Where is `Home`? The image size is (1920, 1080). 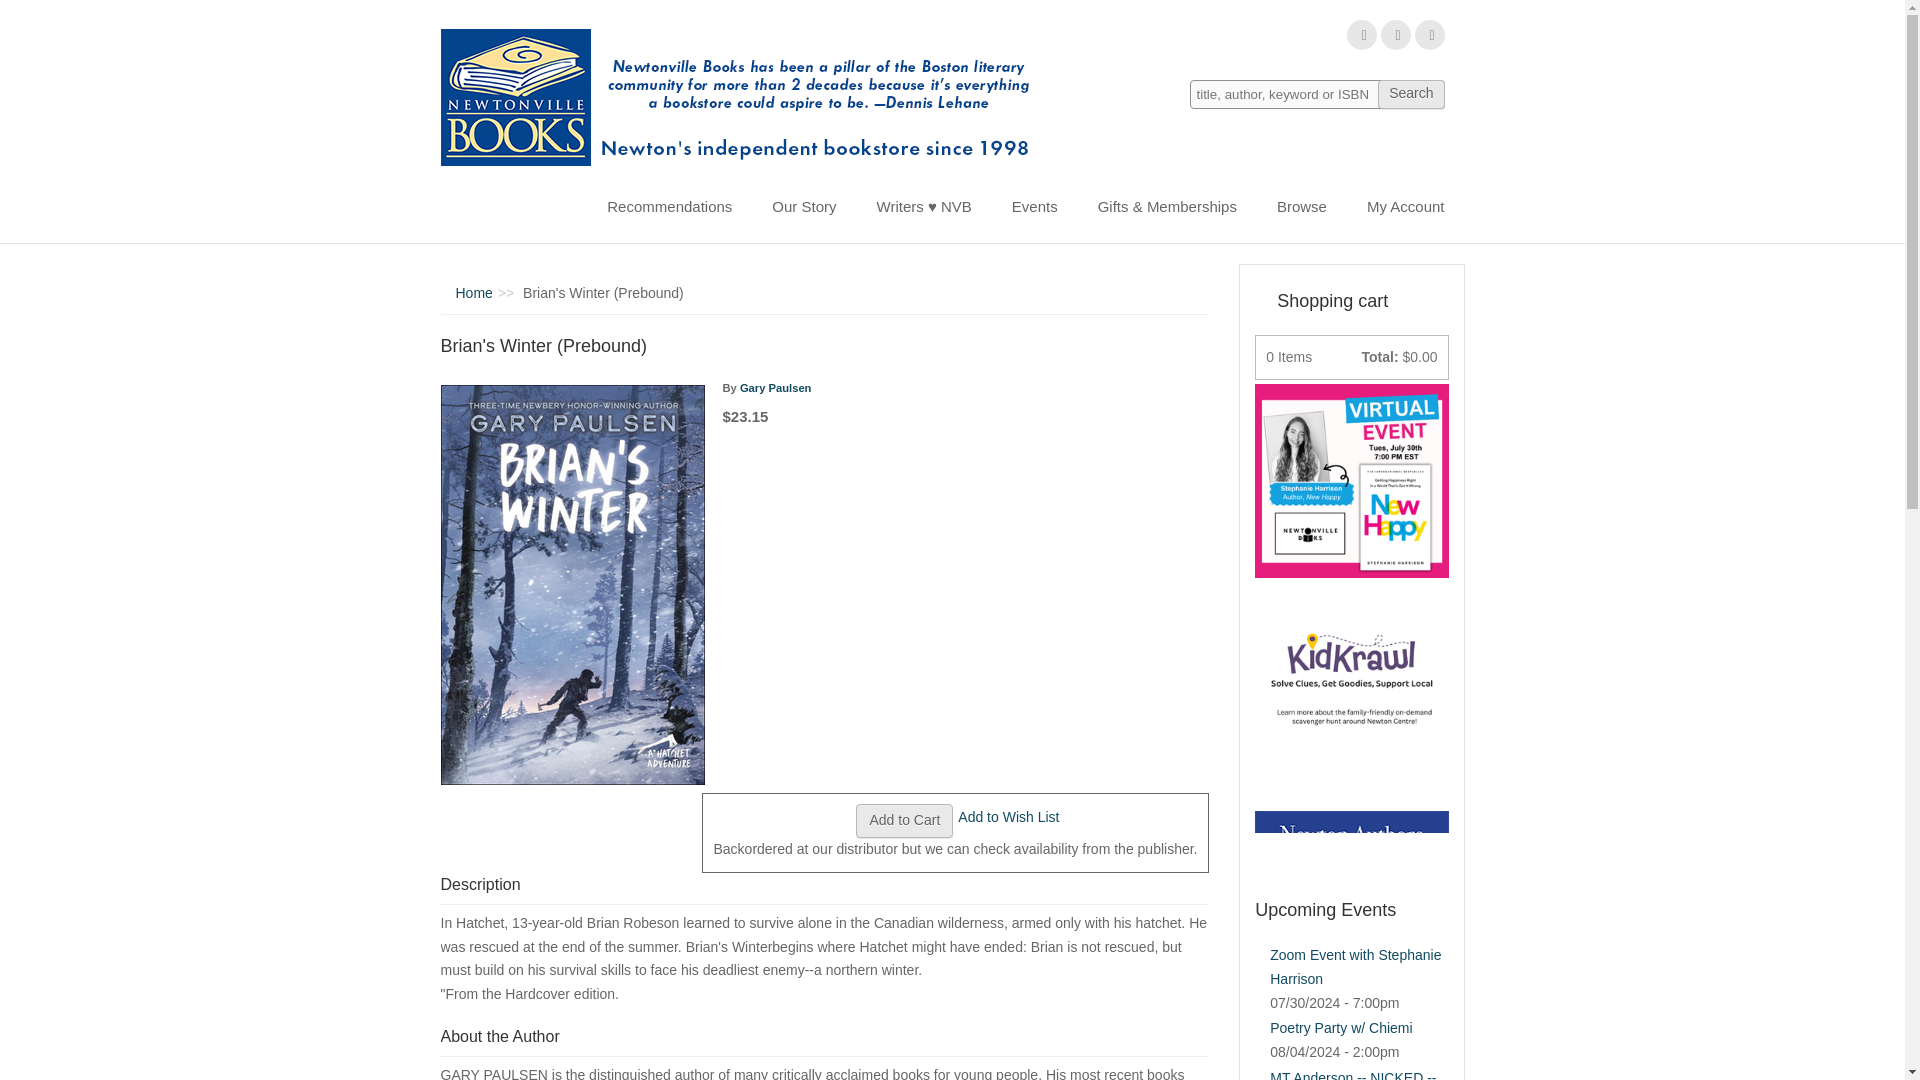
Home is located at coordinates (742, 98).